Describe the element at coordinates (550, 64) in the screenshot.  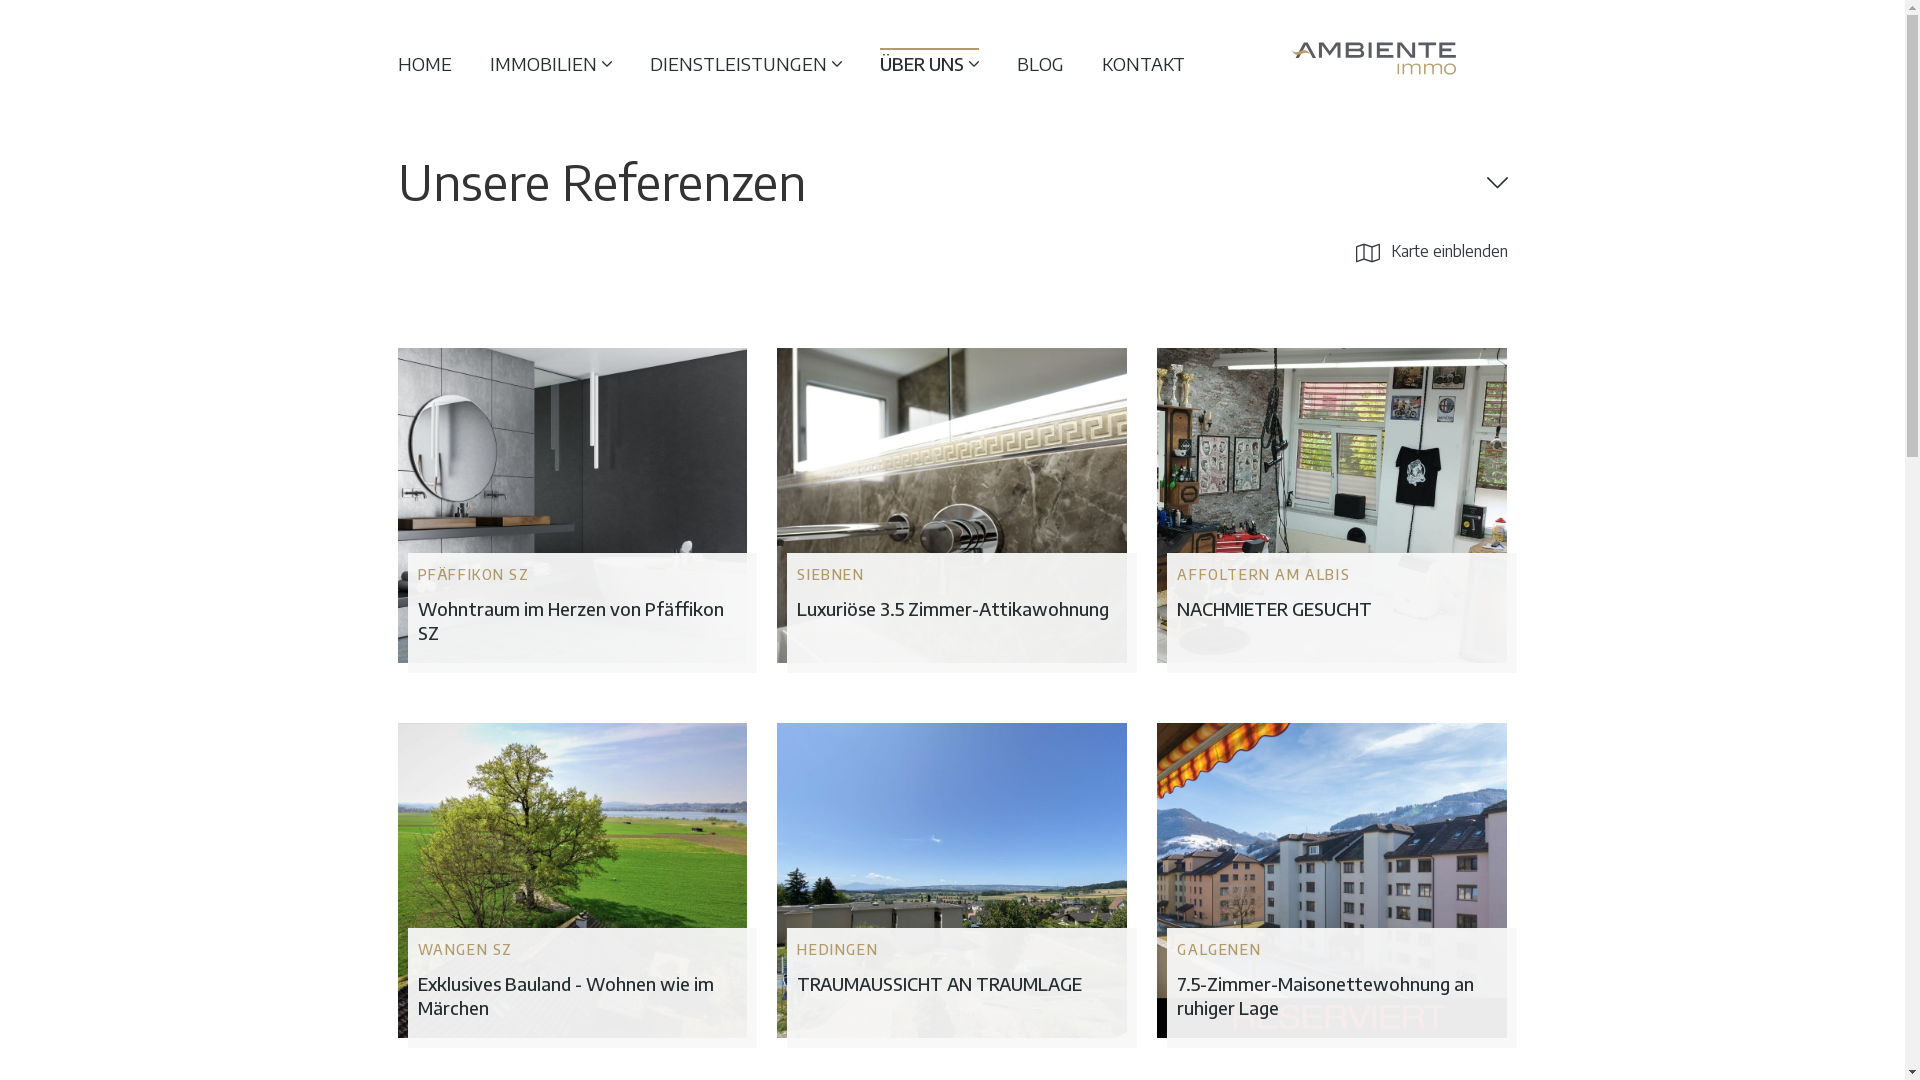
I see `IMMOBILIEN` at that location.